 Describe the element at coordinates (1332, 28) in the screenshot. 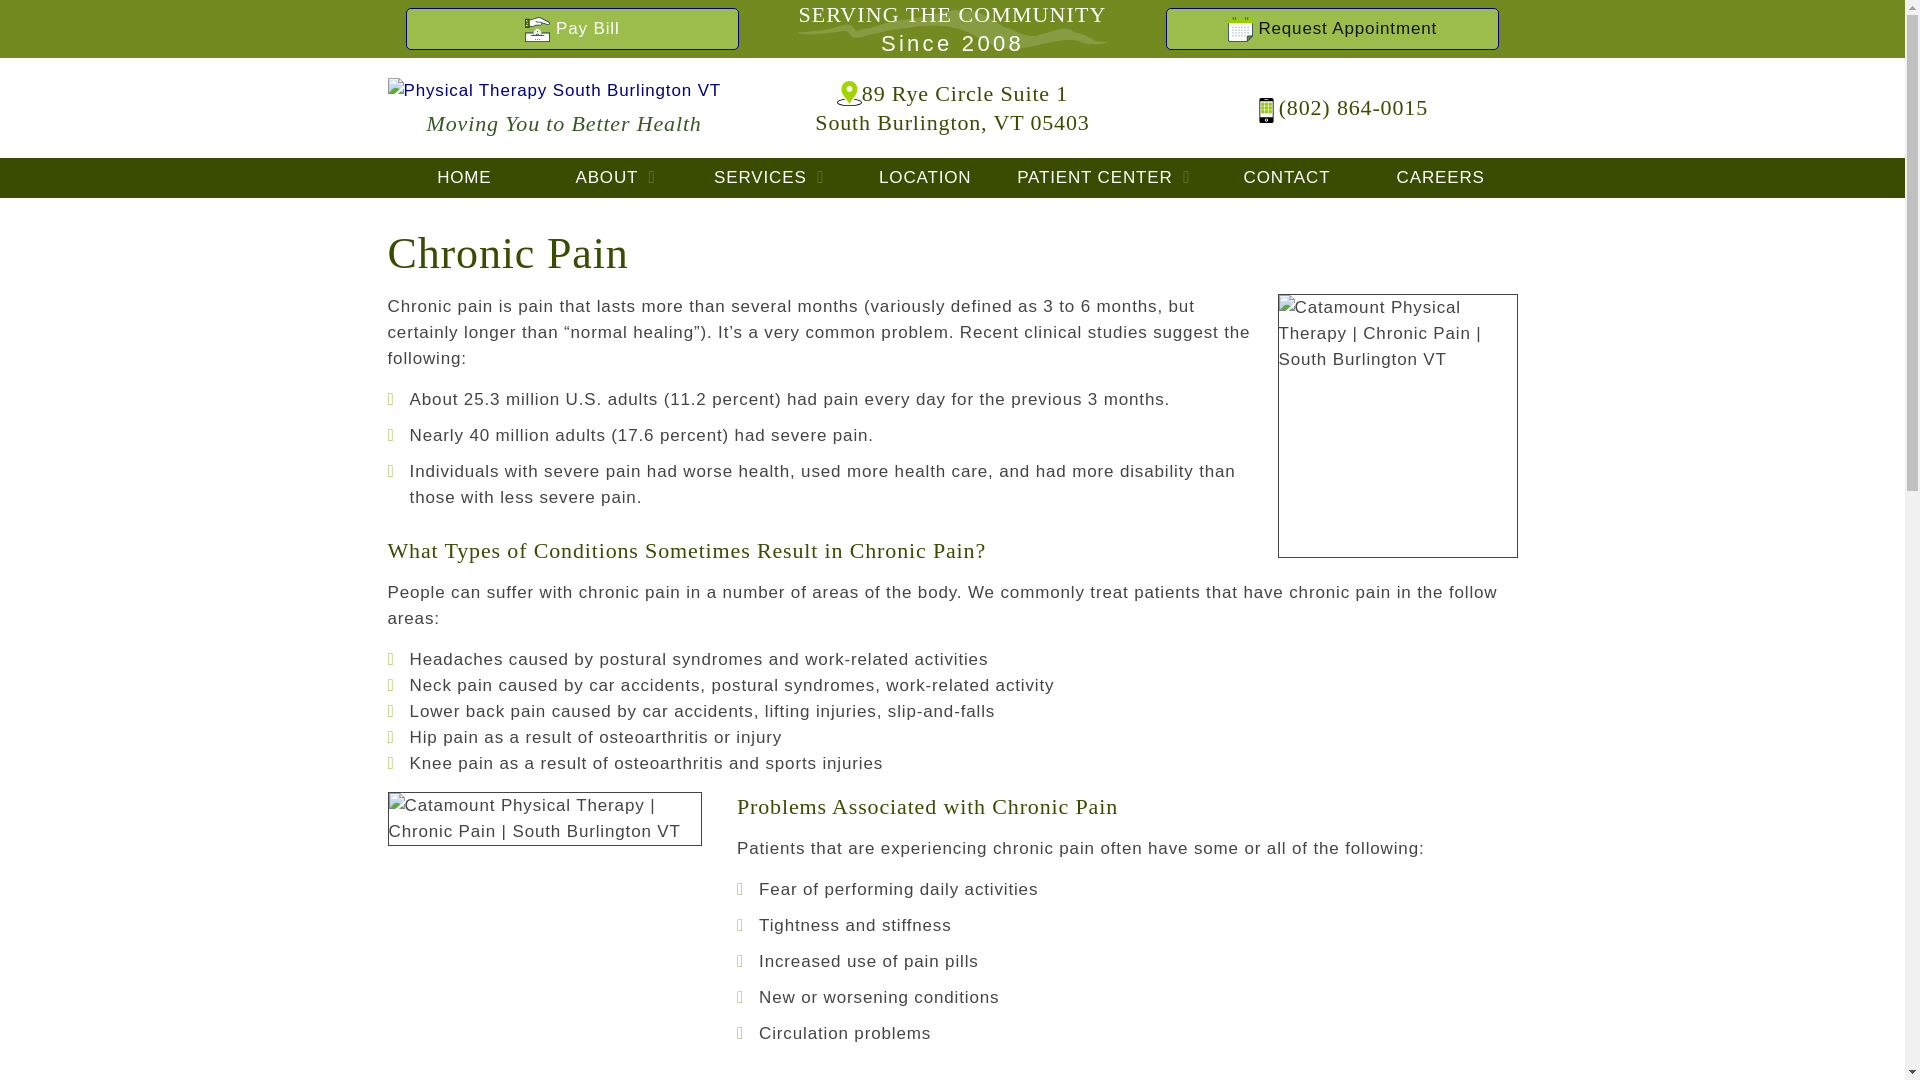

I see `CAREERS` at that location.